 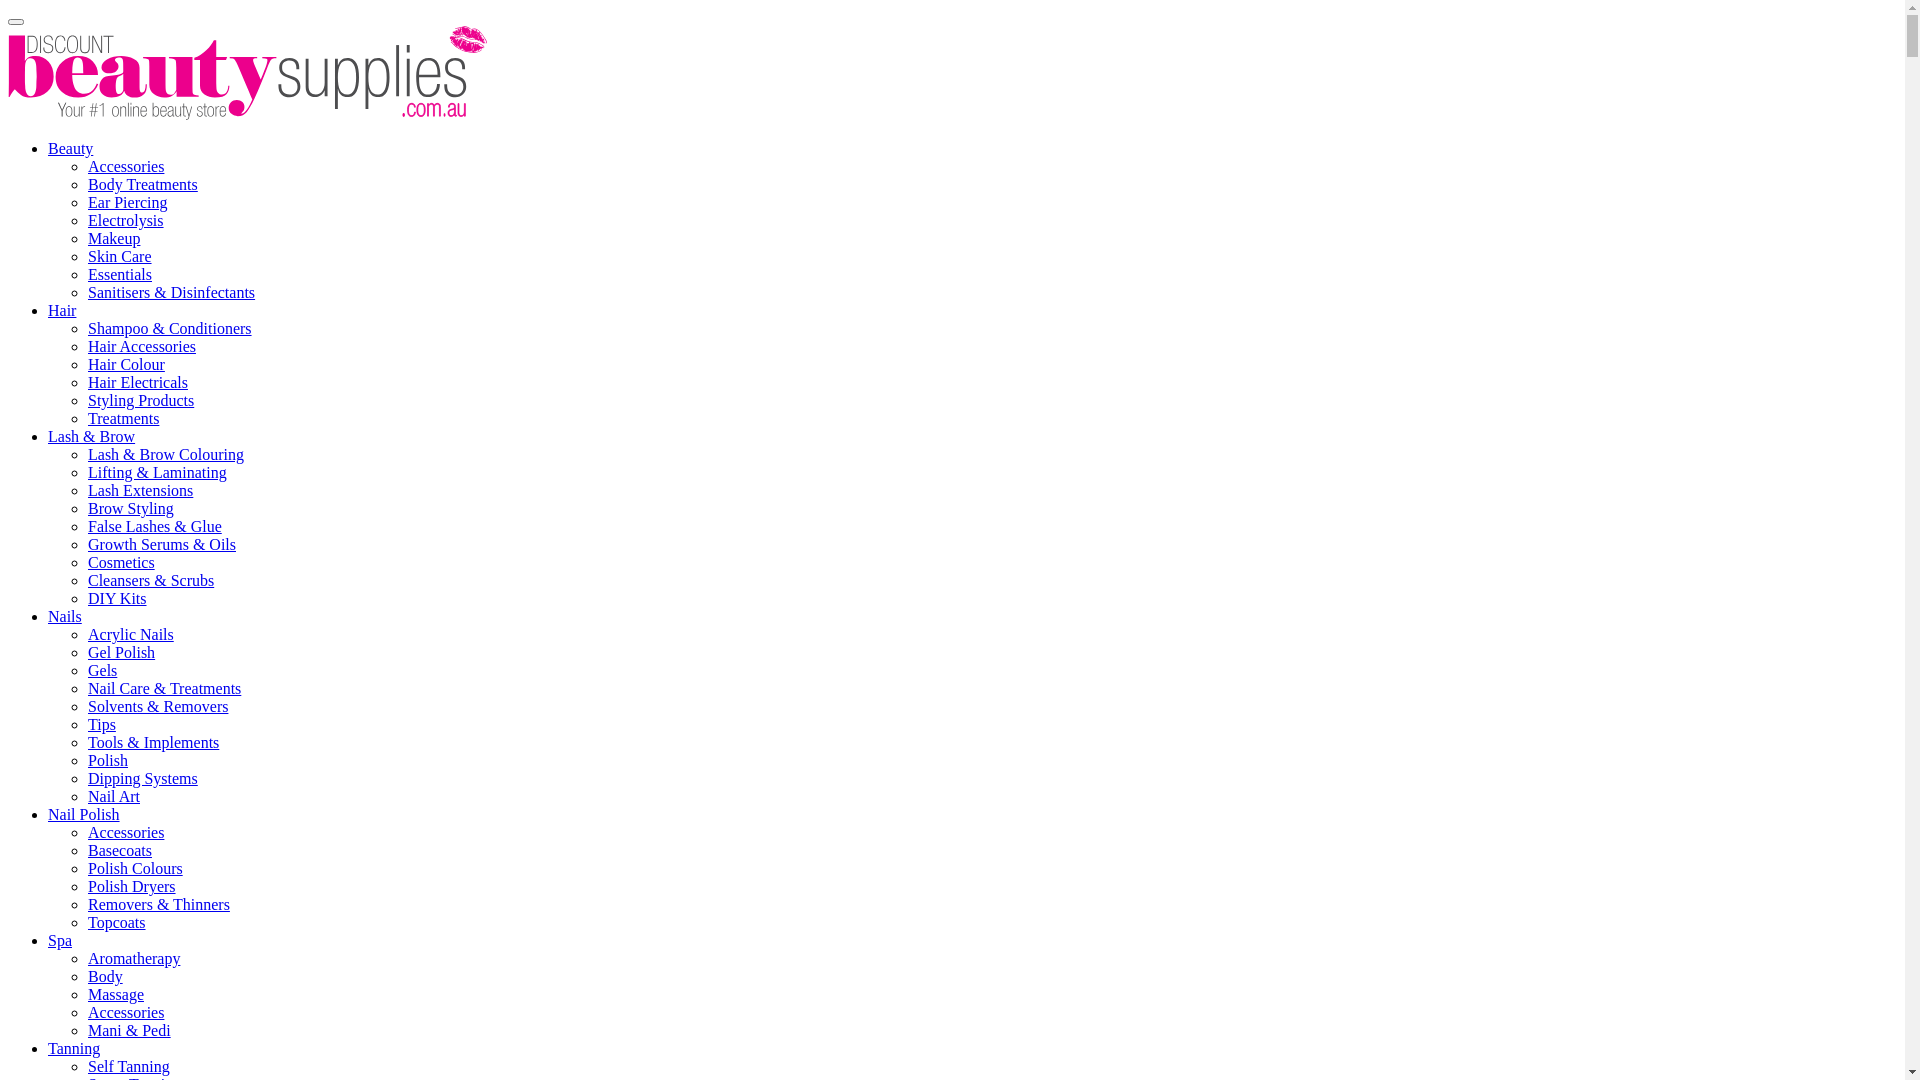 What do you see at coordinates (129, 1066) in the screenshot?
I see `Self Tanning` at bounding box center [129, 1066].